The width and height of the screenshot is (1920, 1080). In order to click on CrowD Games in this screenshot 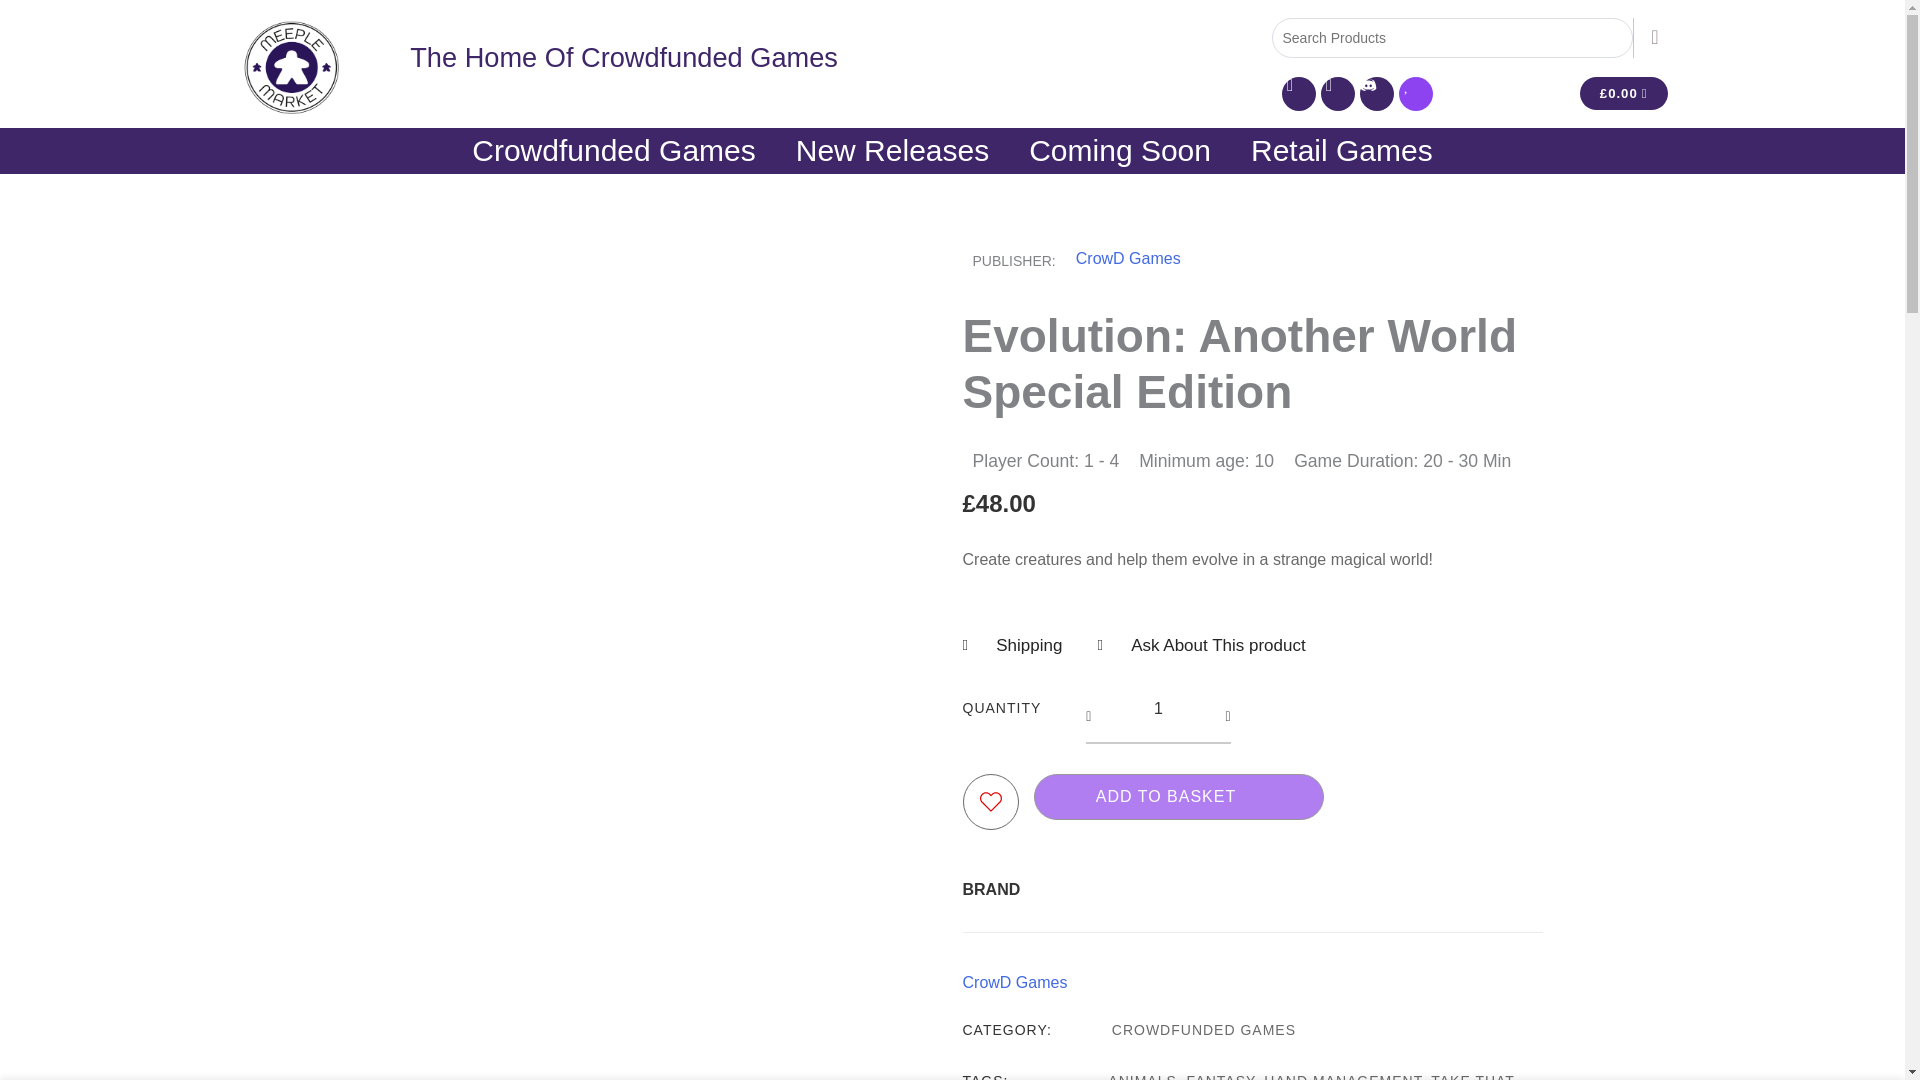, I will do `click(1014, 982)`.